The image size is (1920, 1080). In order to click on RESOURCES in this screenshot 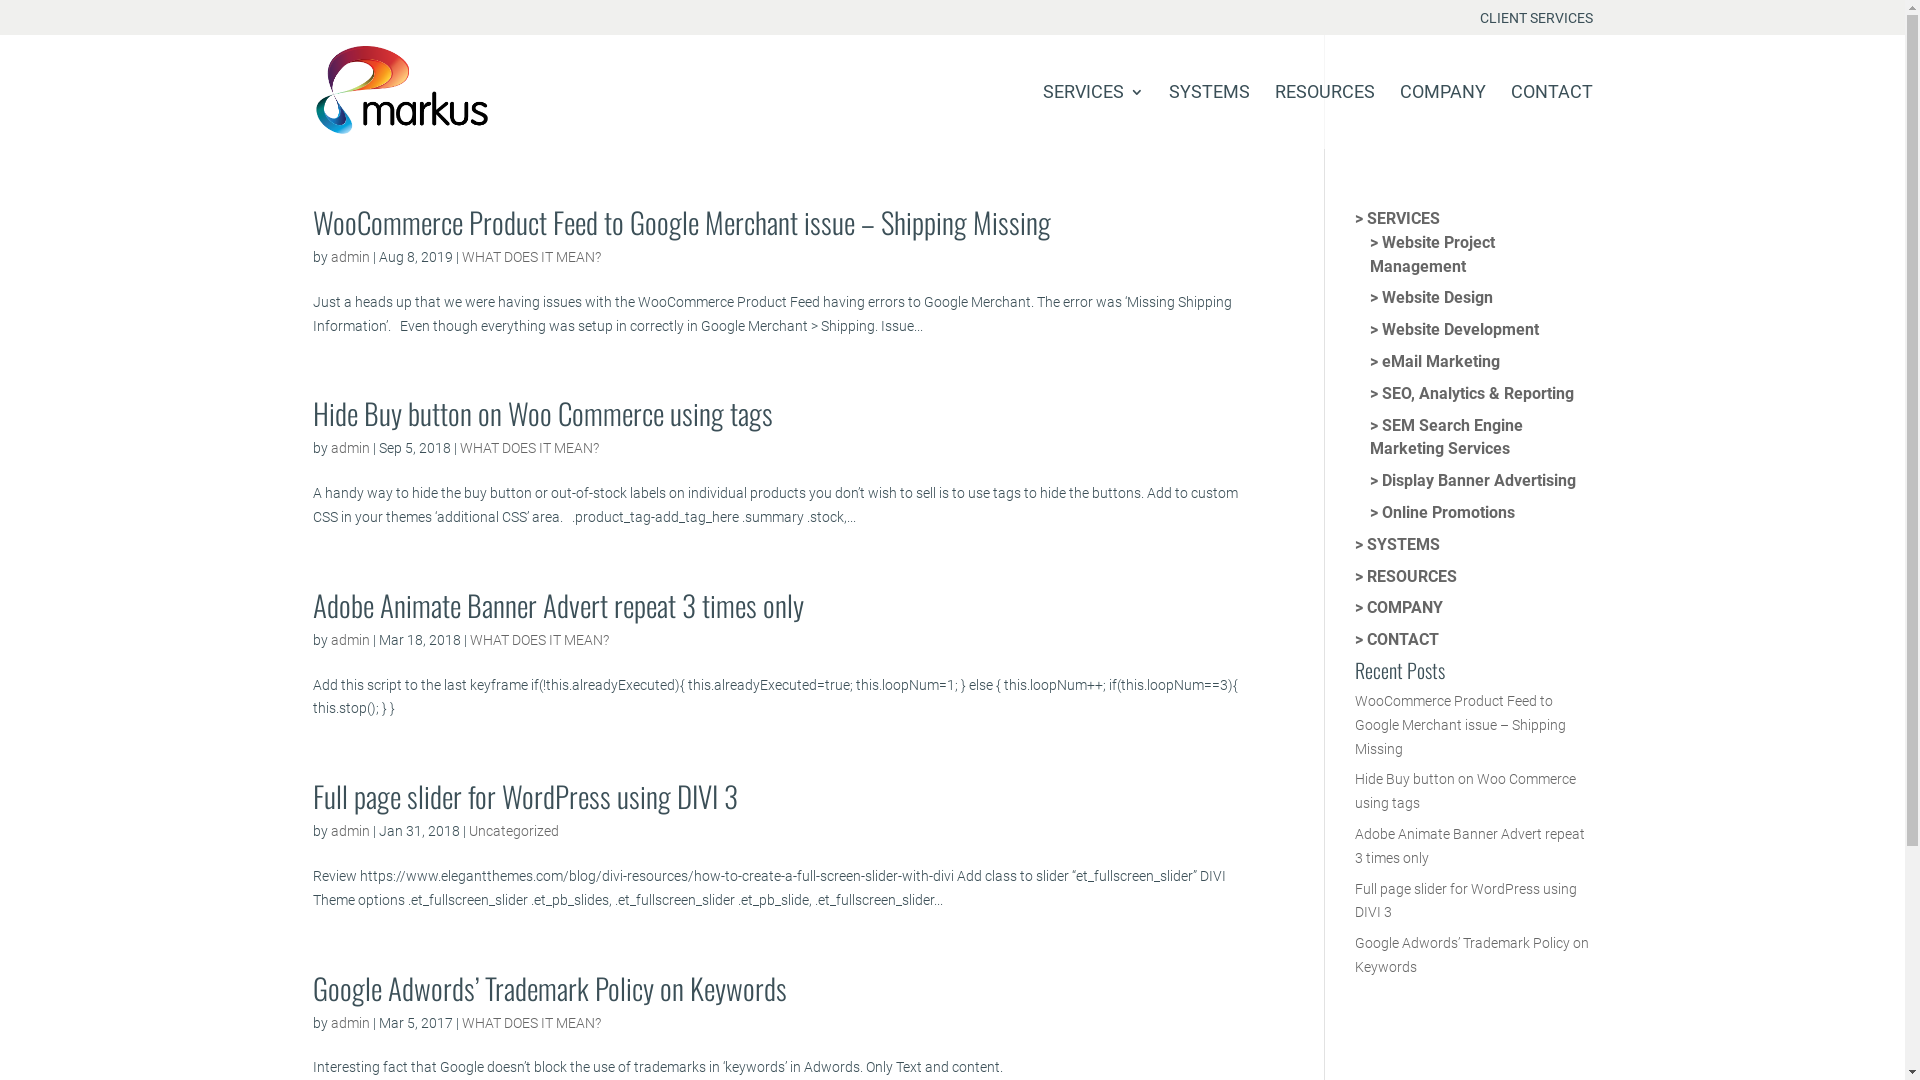, I will do `click(1406, 576)`.